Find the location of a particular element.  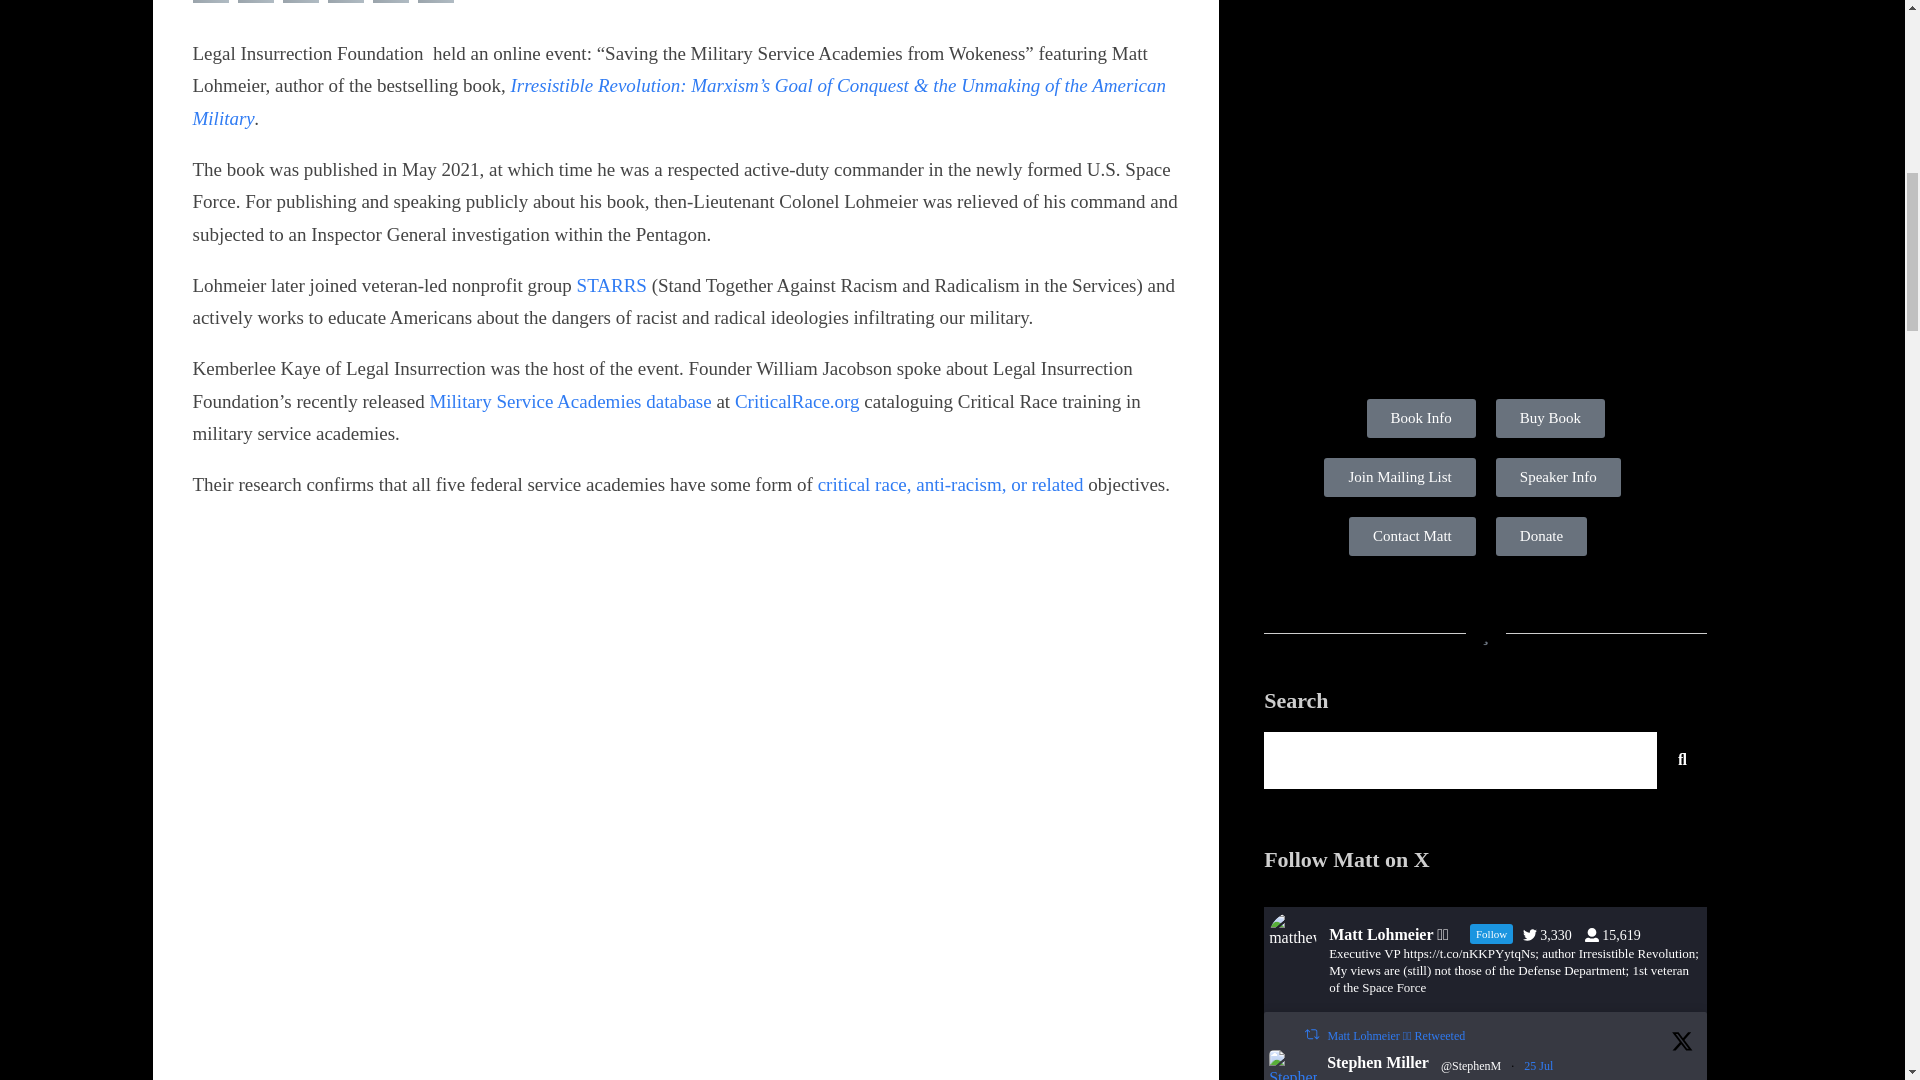

Stephen Miller is located at coordinates (1377, 1062).